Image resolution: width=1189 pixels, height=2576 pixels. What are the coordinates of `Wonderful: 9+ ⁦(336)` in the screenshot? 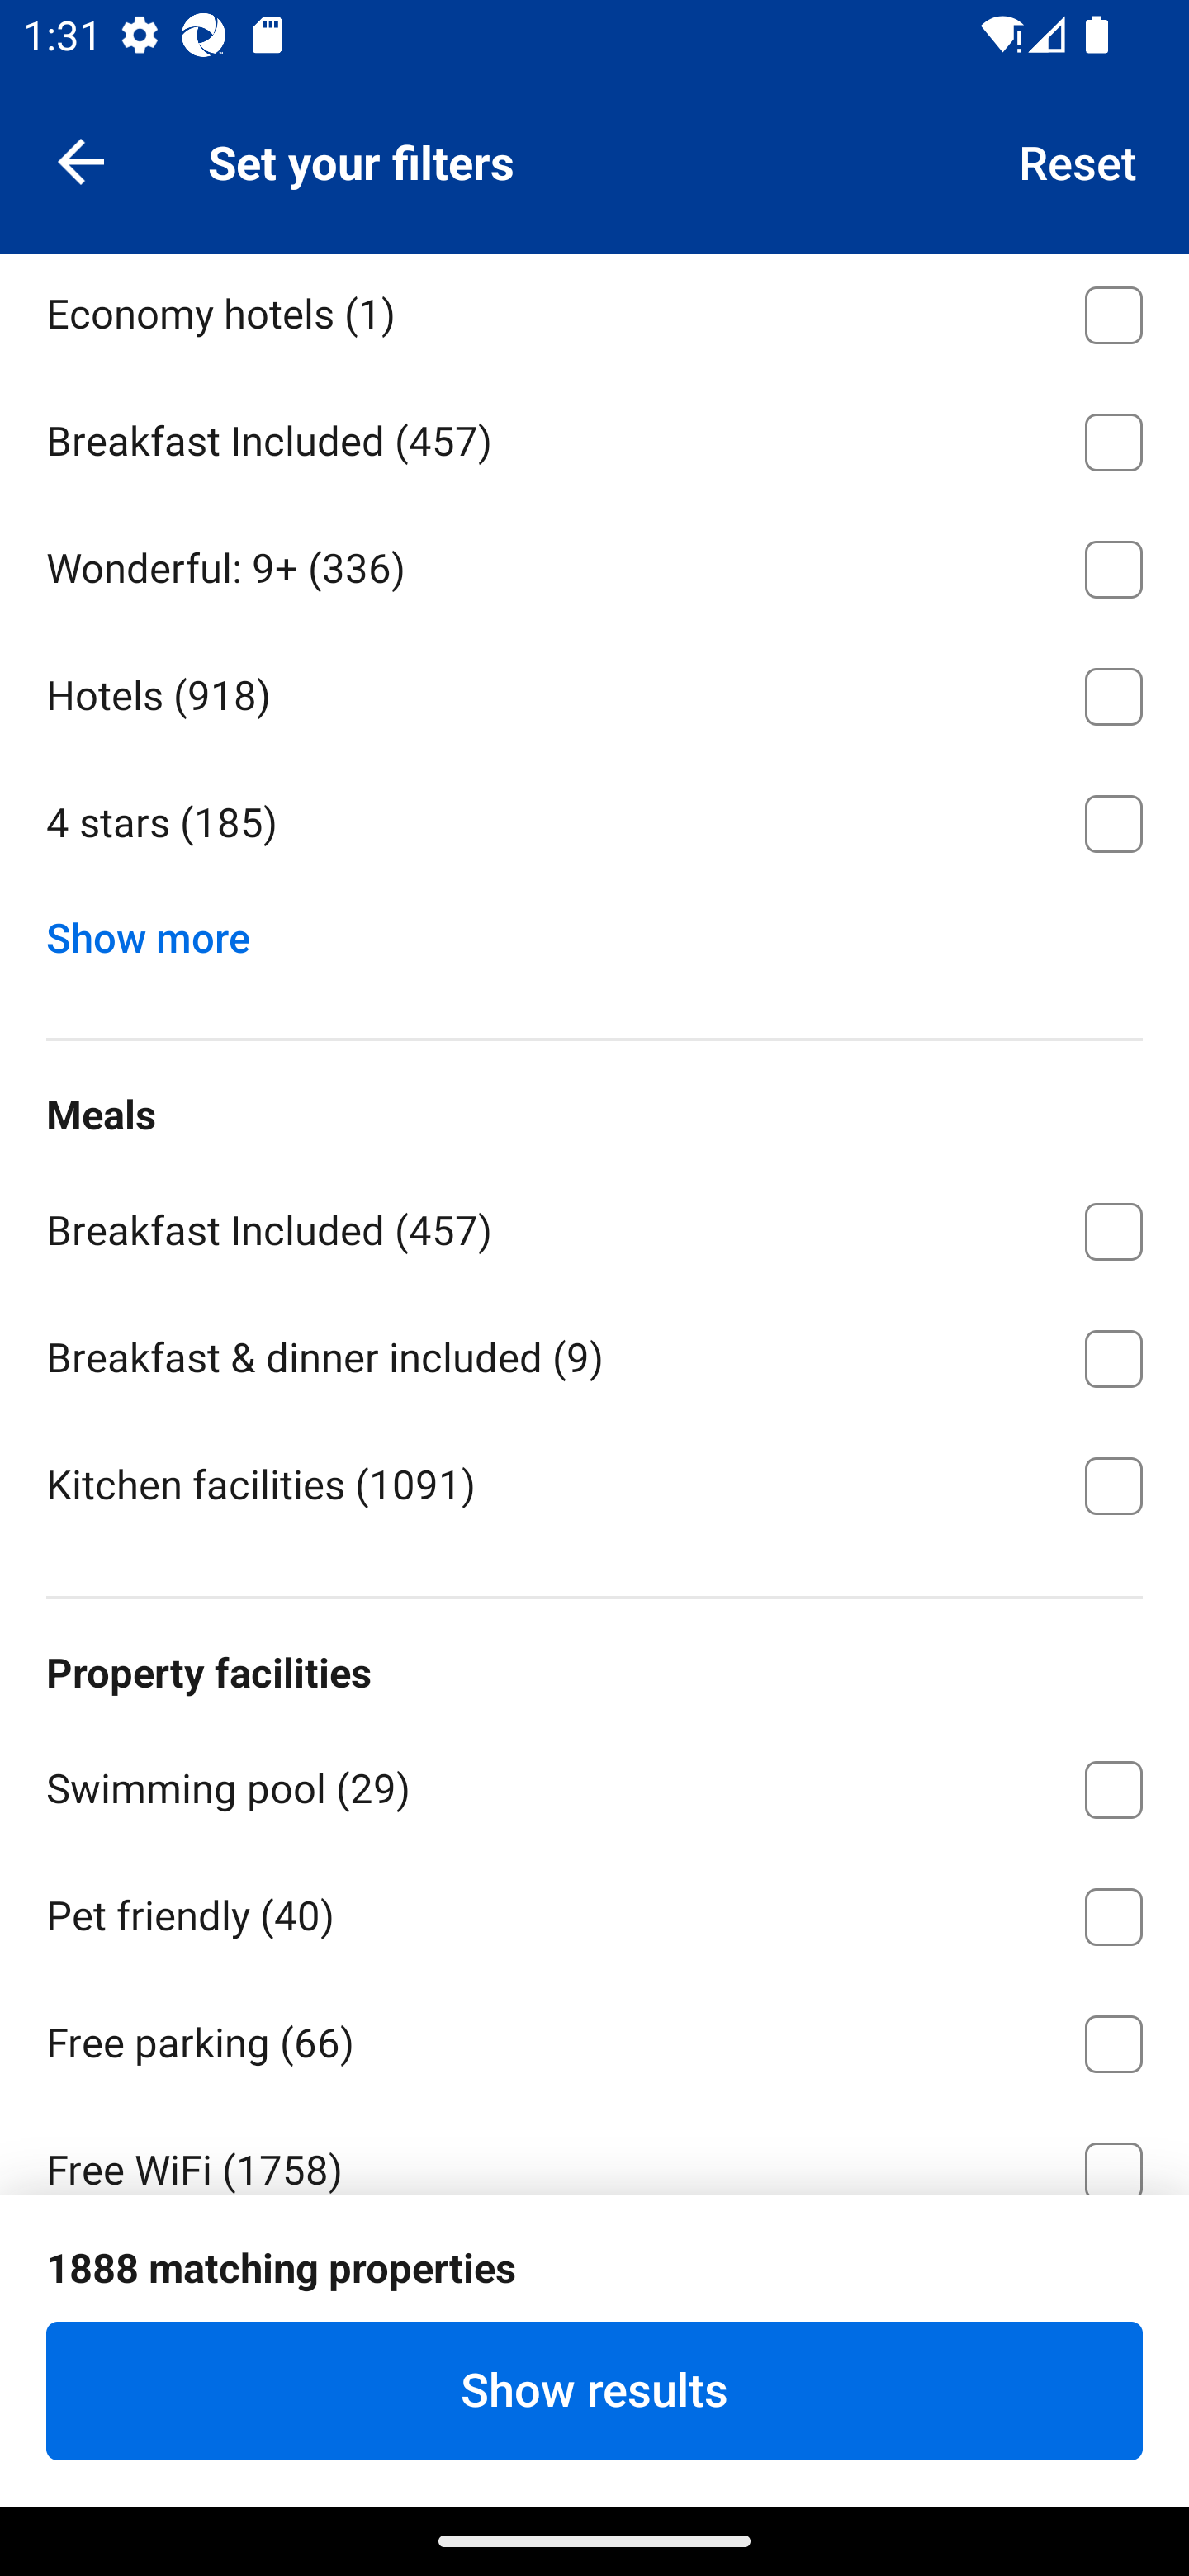 It's located at (594, 564).